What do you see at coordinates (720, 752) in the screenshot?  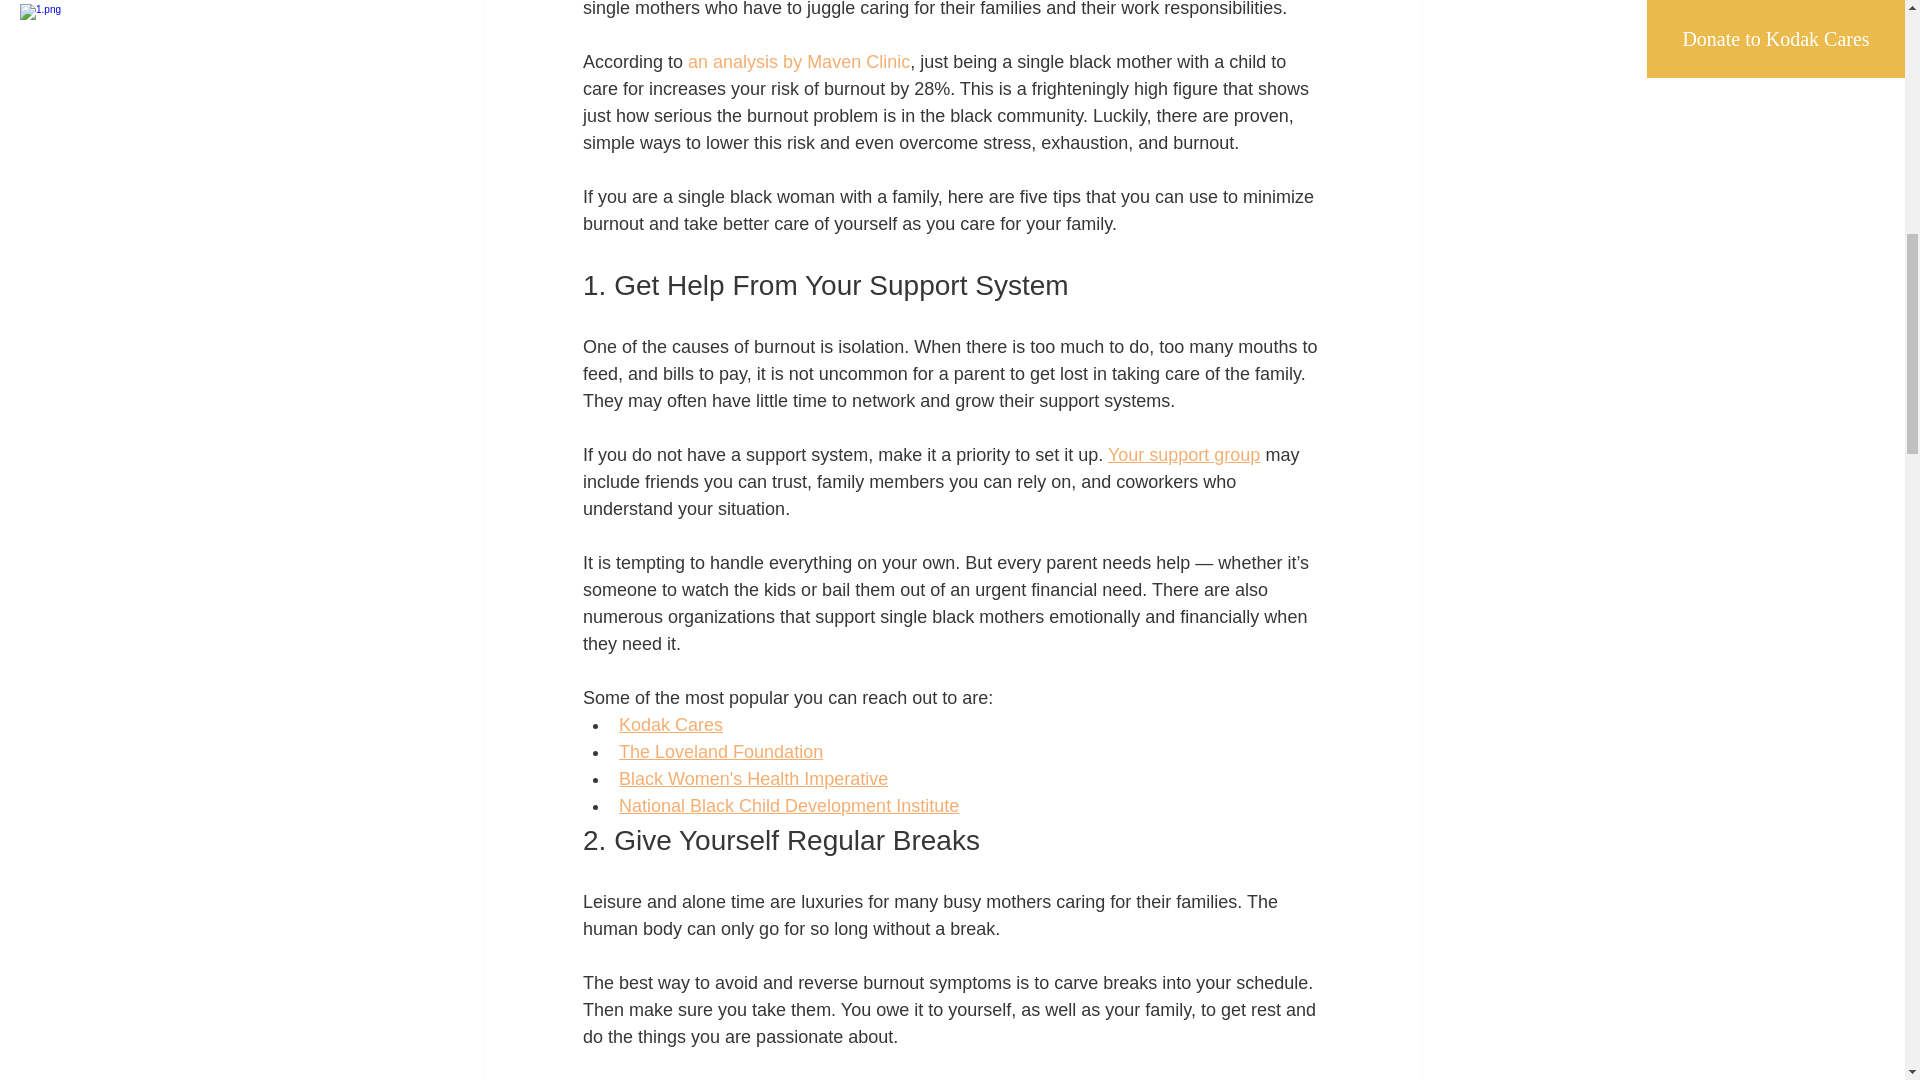 I see `The Loveland Foundation` at bounding box center [720, 752].